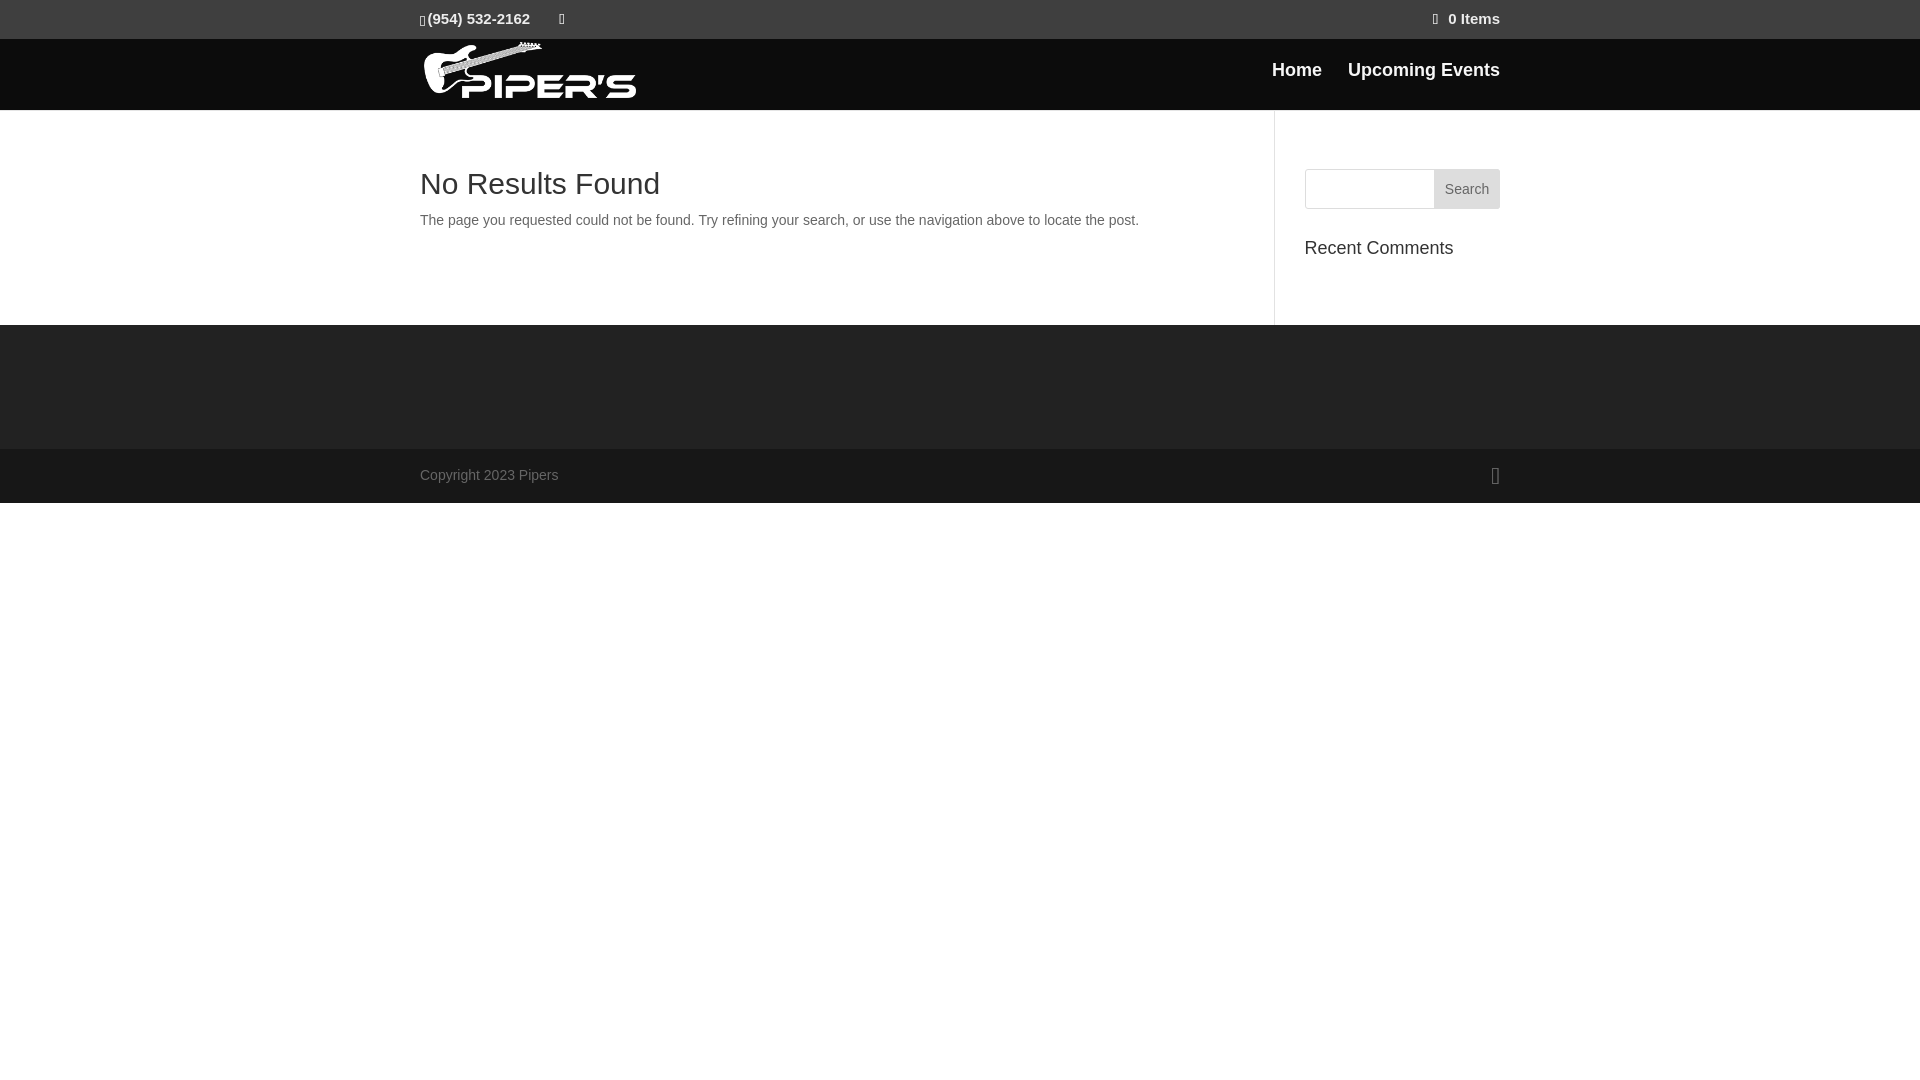 Image resolution: width=1920 pixels, height=1080 pixels. What do you see at coordinates (1466, 18) in the screenshot?
I see `0 Items` at bounding box center [1466, 18].